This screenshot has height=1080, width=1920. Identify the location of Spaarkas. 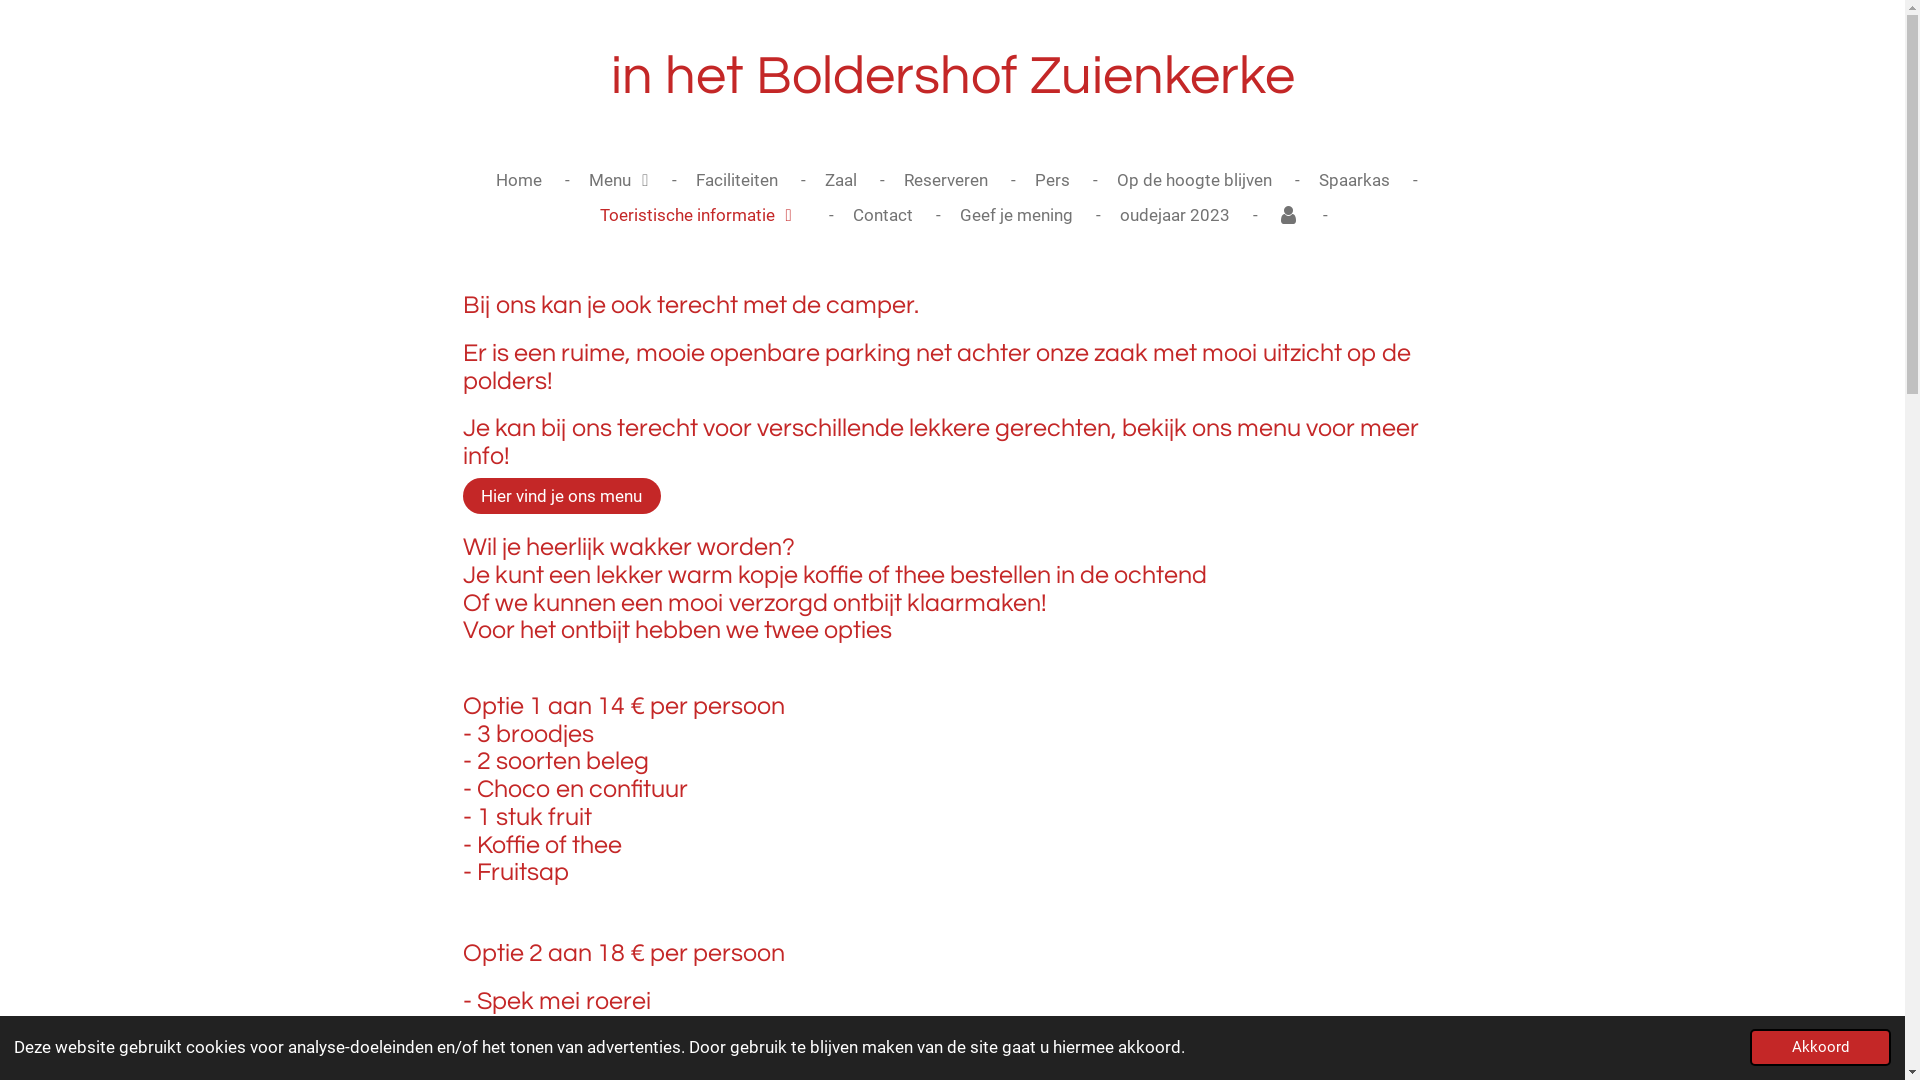
(1354, 180).